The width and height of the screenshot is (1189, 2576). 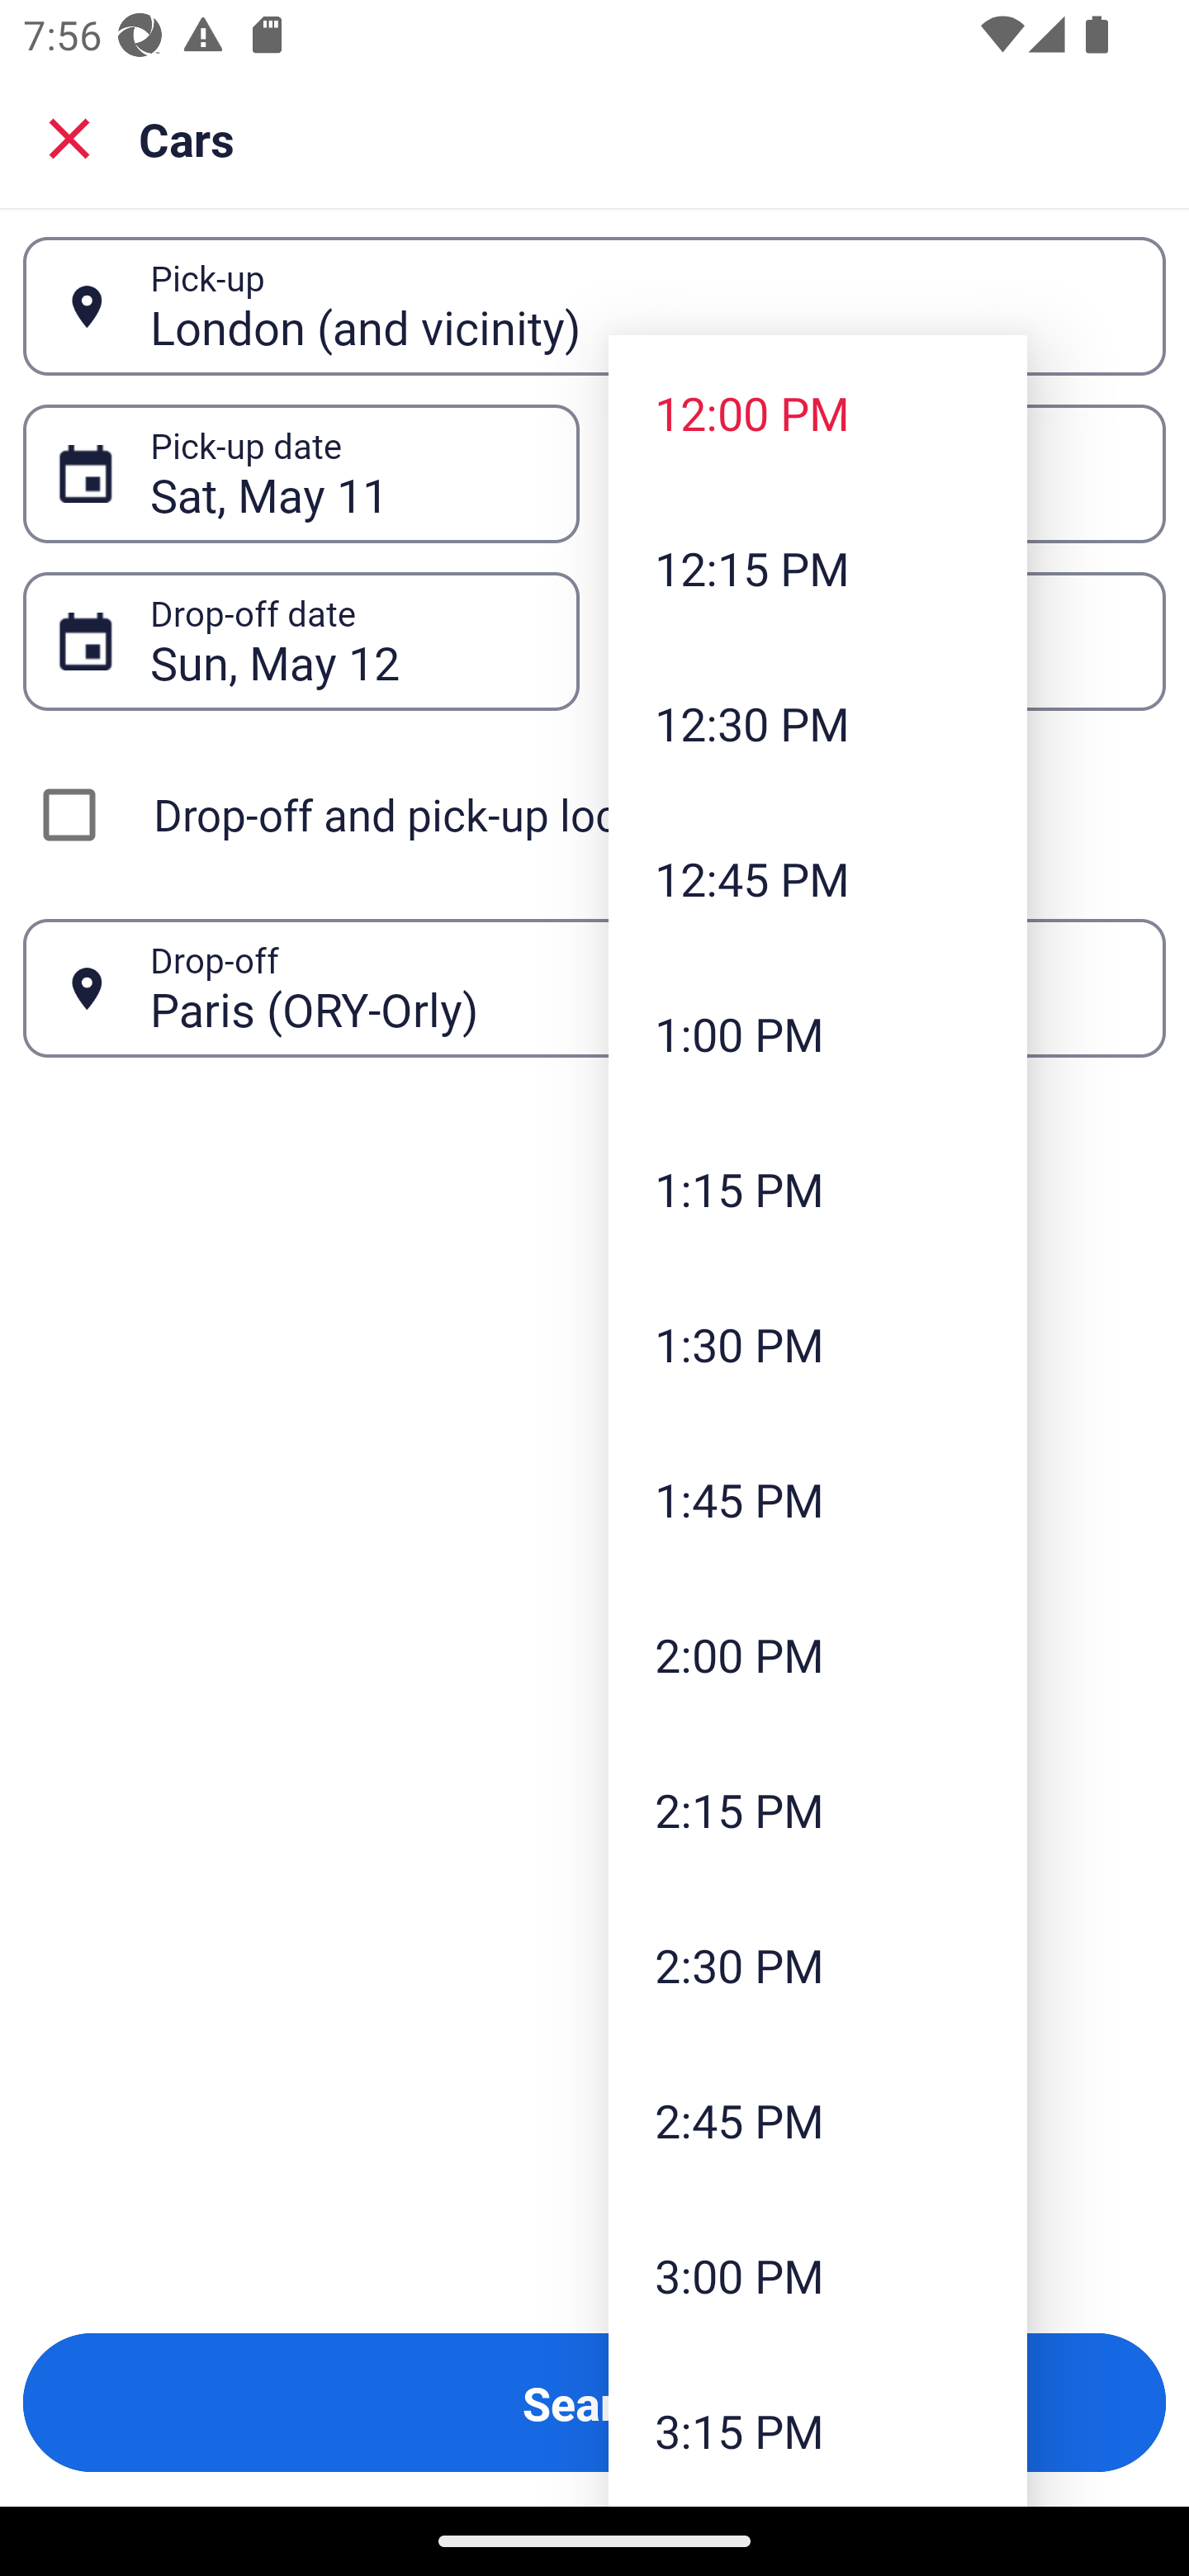 What do you see at coordinates (817, 411) in the screenshot?
I see `12:00 PM` at bounding box center [817, 411].